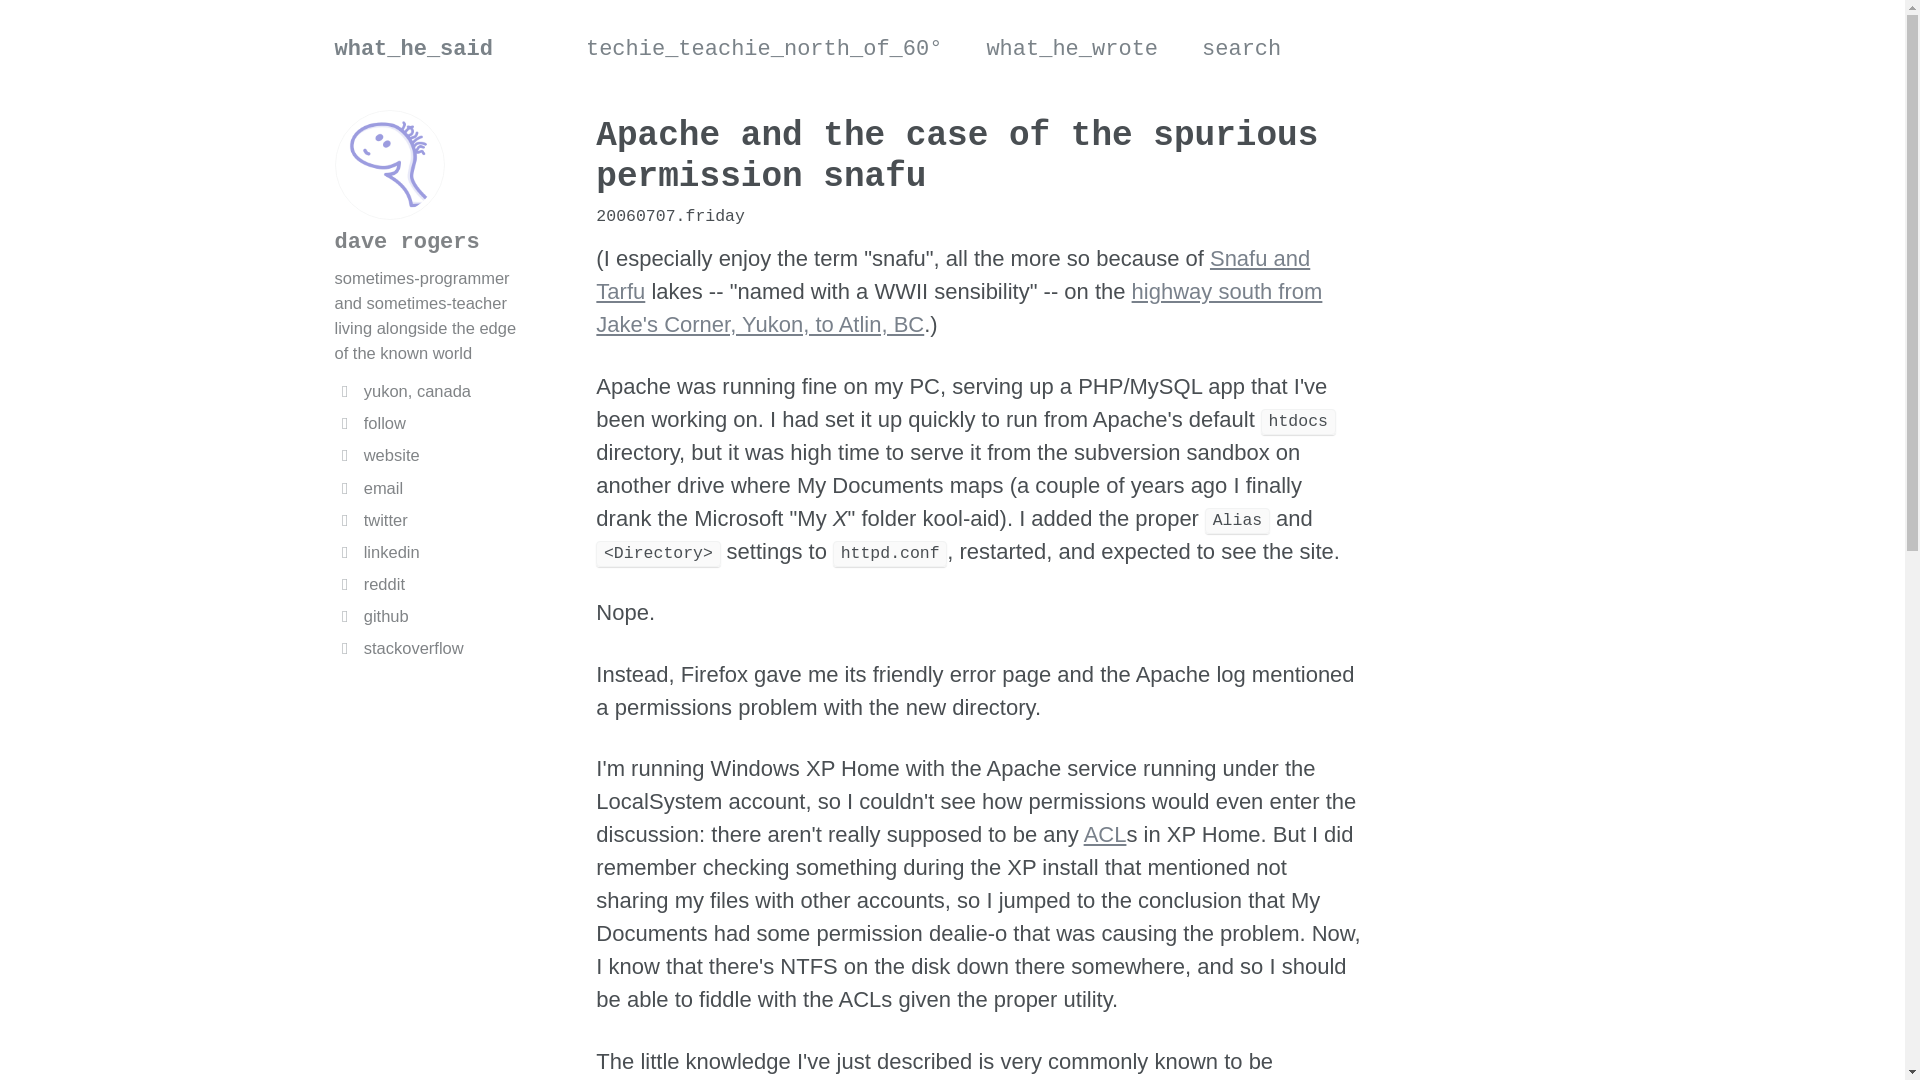 The height and width of the screenshot is (1080, 1920). I want to click on stackoverflow, so click(428, 648).